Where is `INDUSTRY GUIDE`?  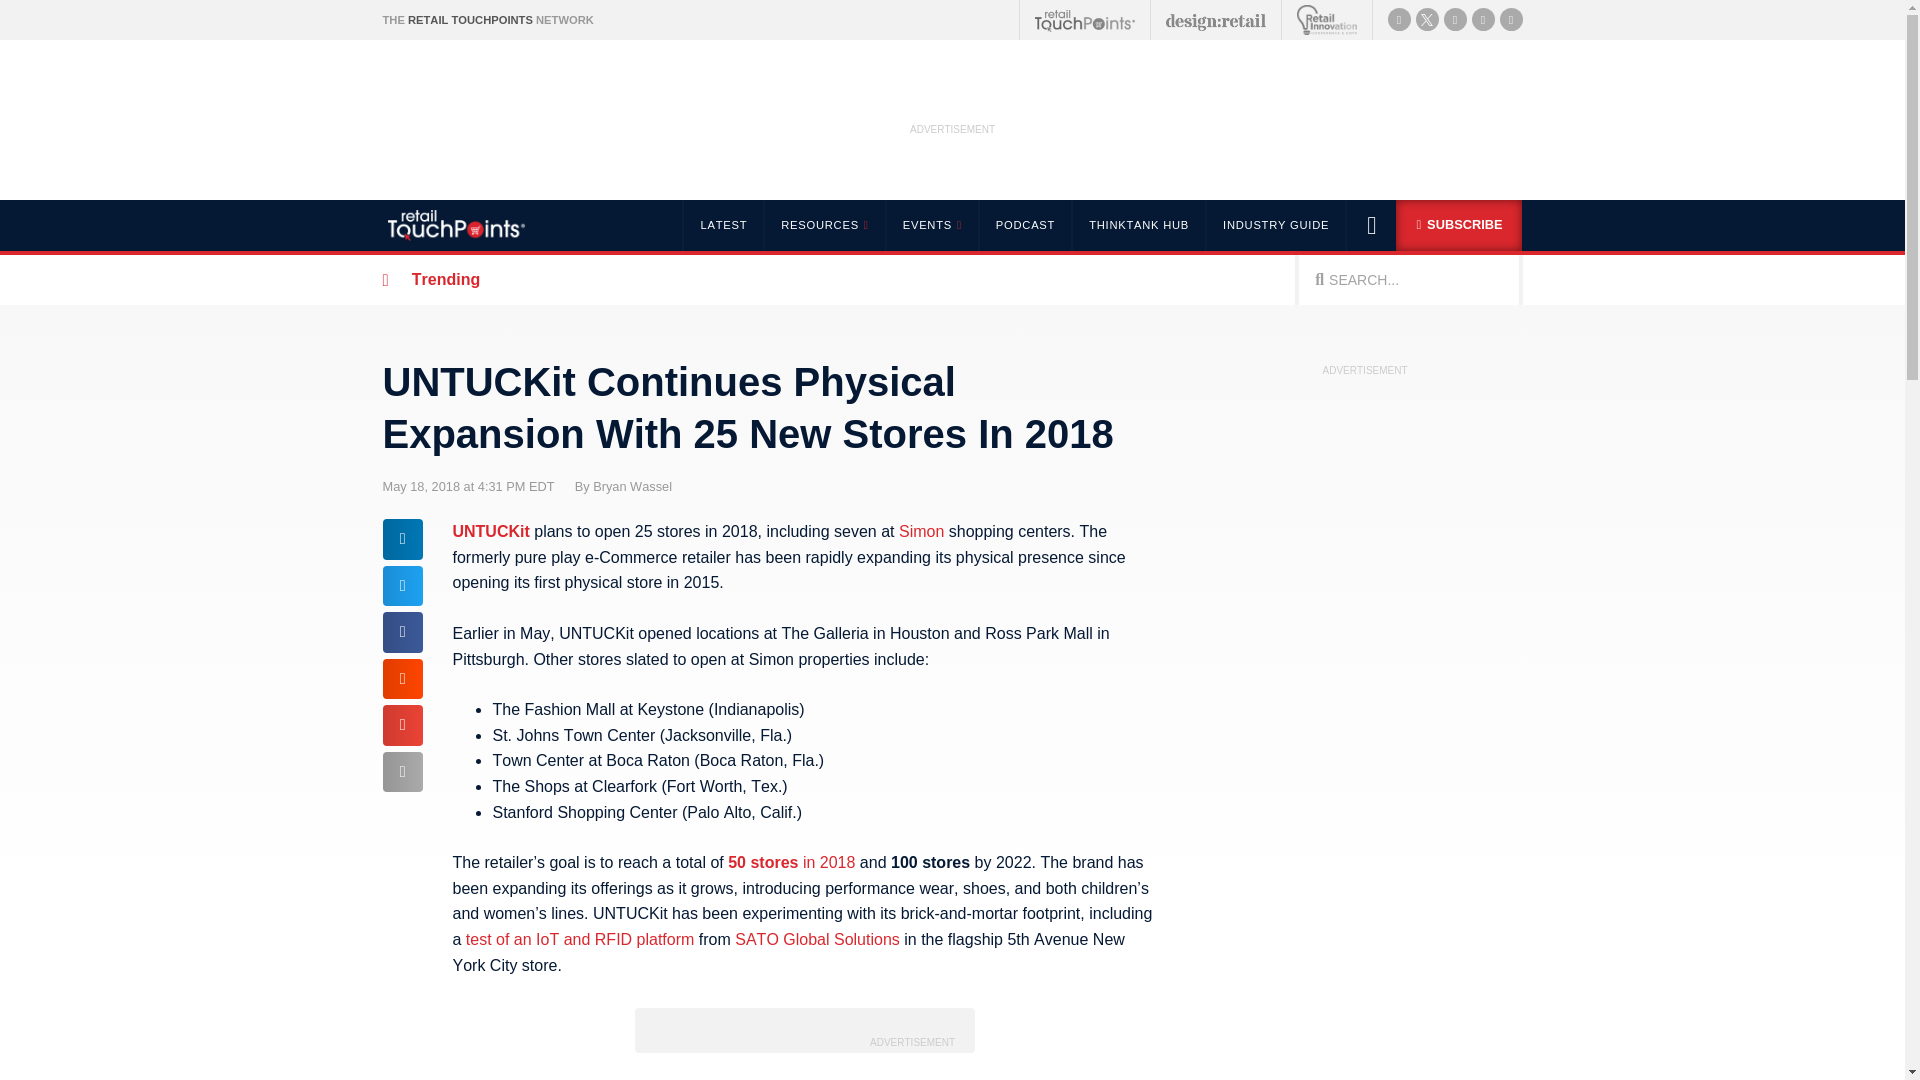
INDUSTRY GUIDE is located at coordinates (1276, 224).